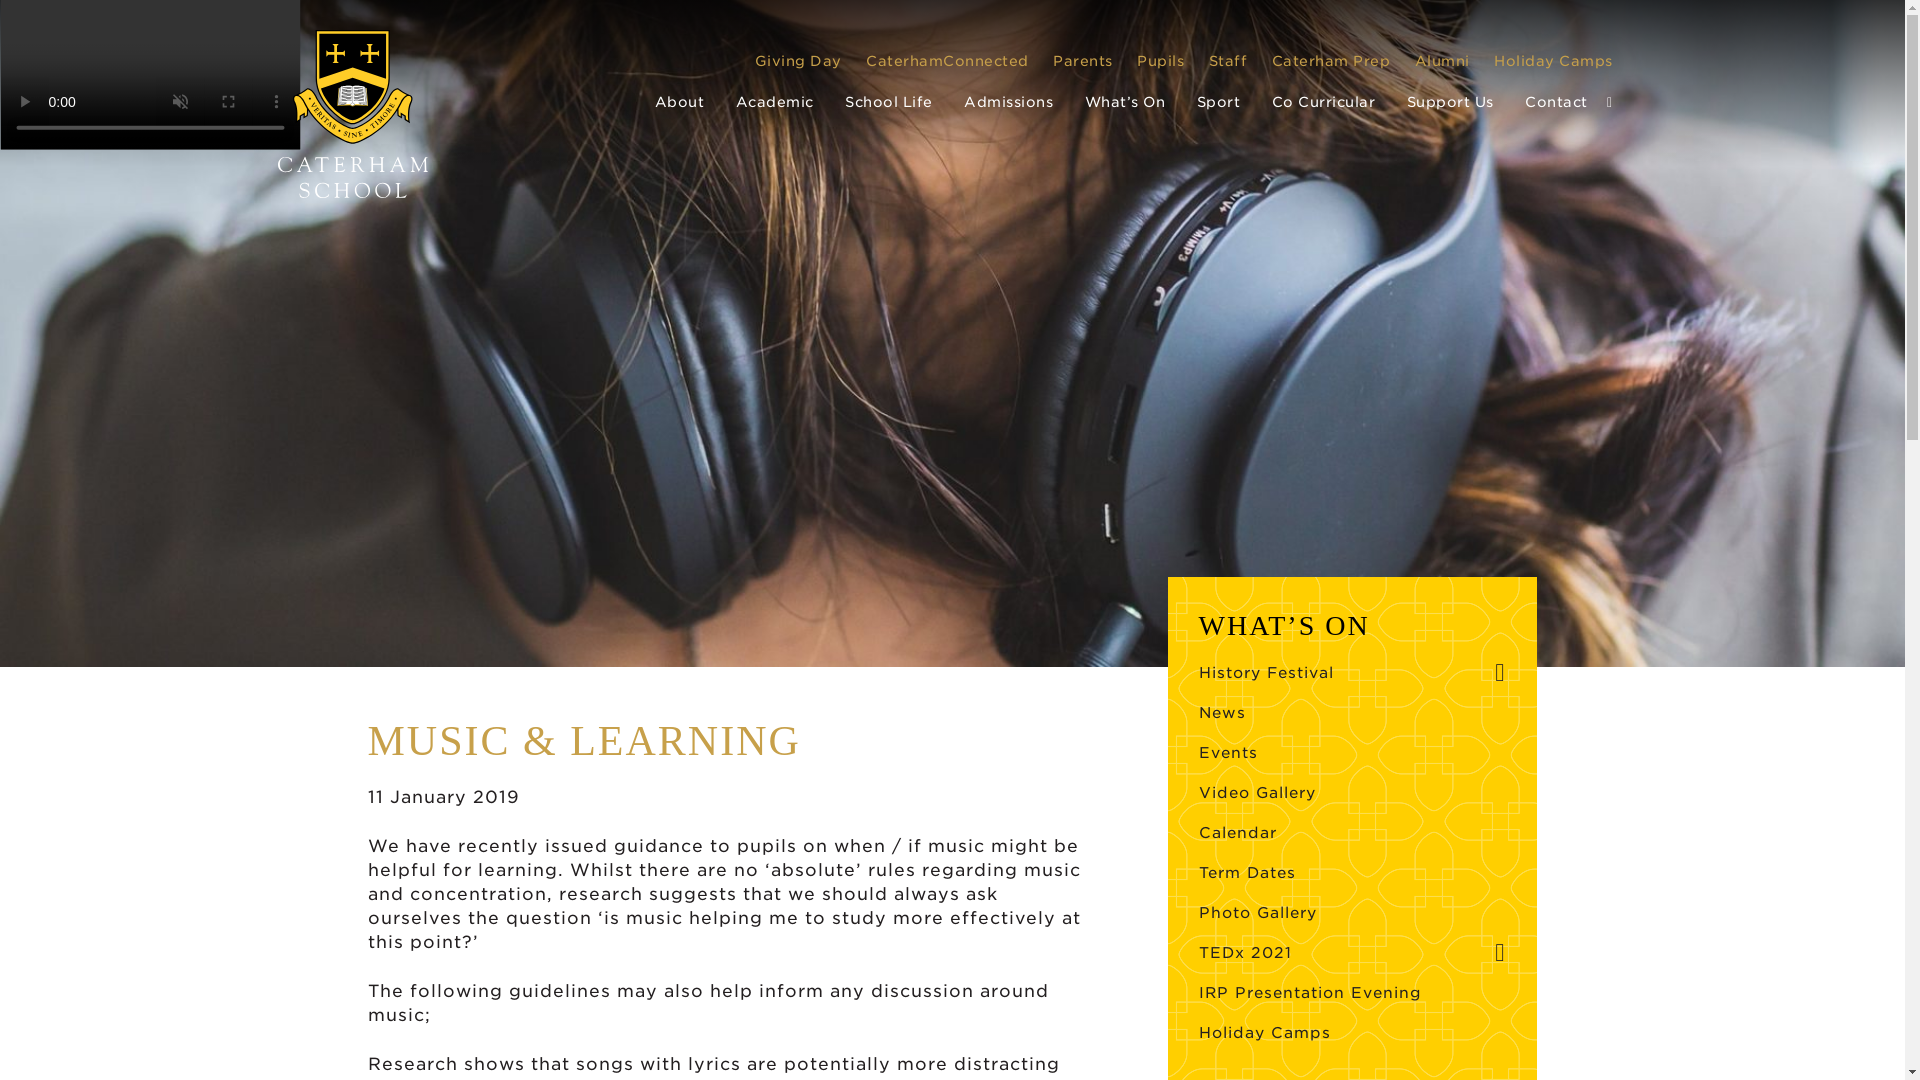  Describe the element at coordinates (1247, 873) in the screenshot. I see `Term Dates` at that location.